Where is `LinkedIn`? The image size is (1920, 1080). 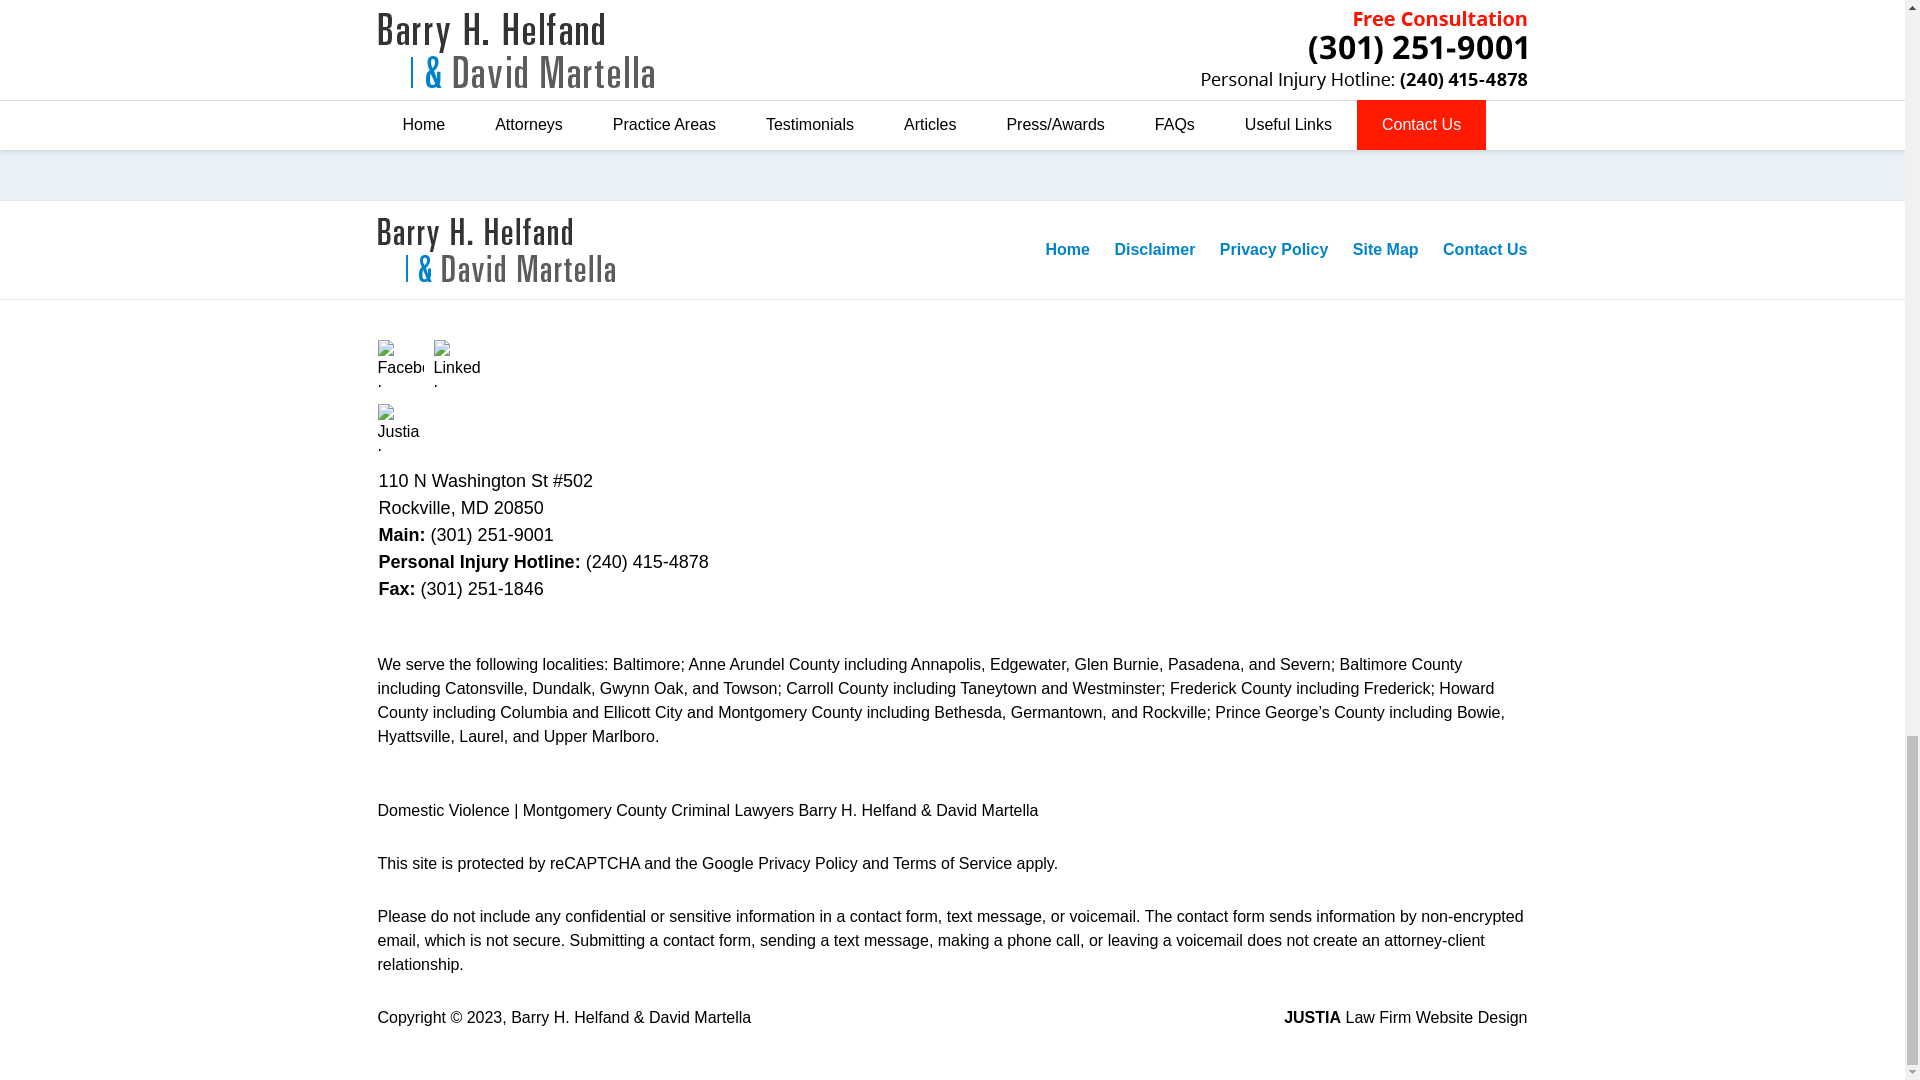
LinkedIn is located at coordinates (457, 363).